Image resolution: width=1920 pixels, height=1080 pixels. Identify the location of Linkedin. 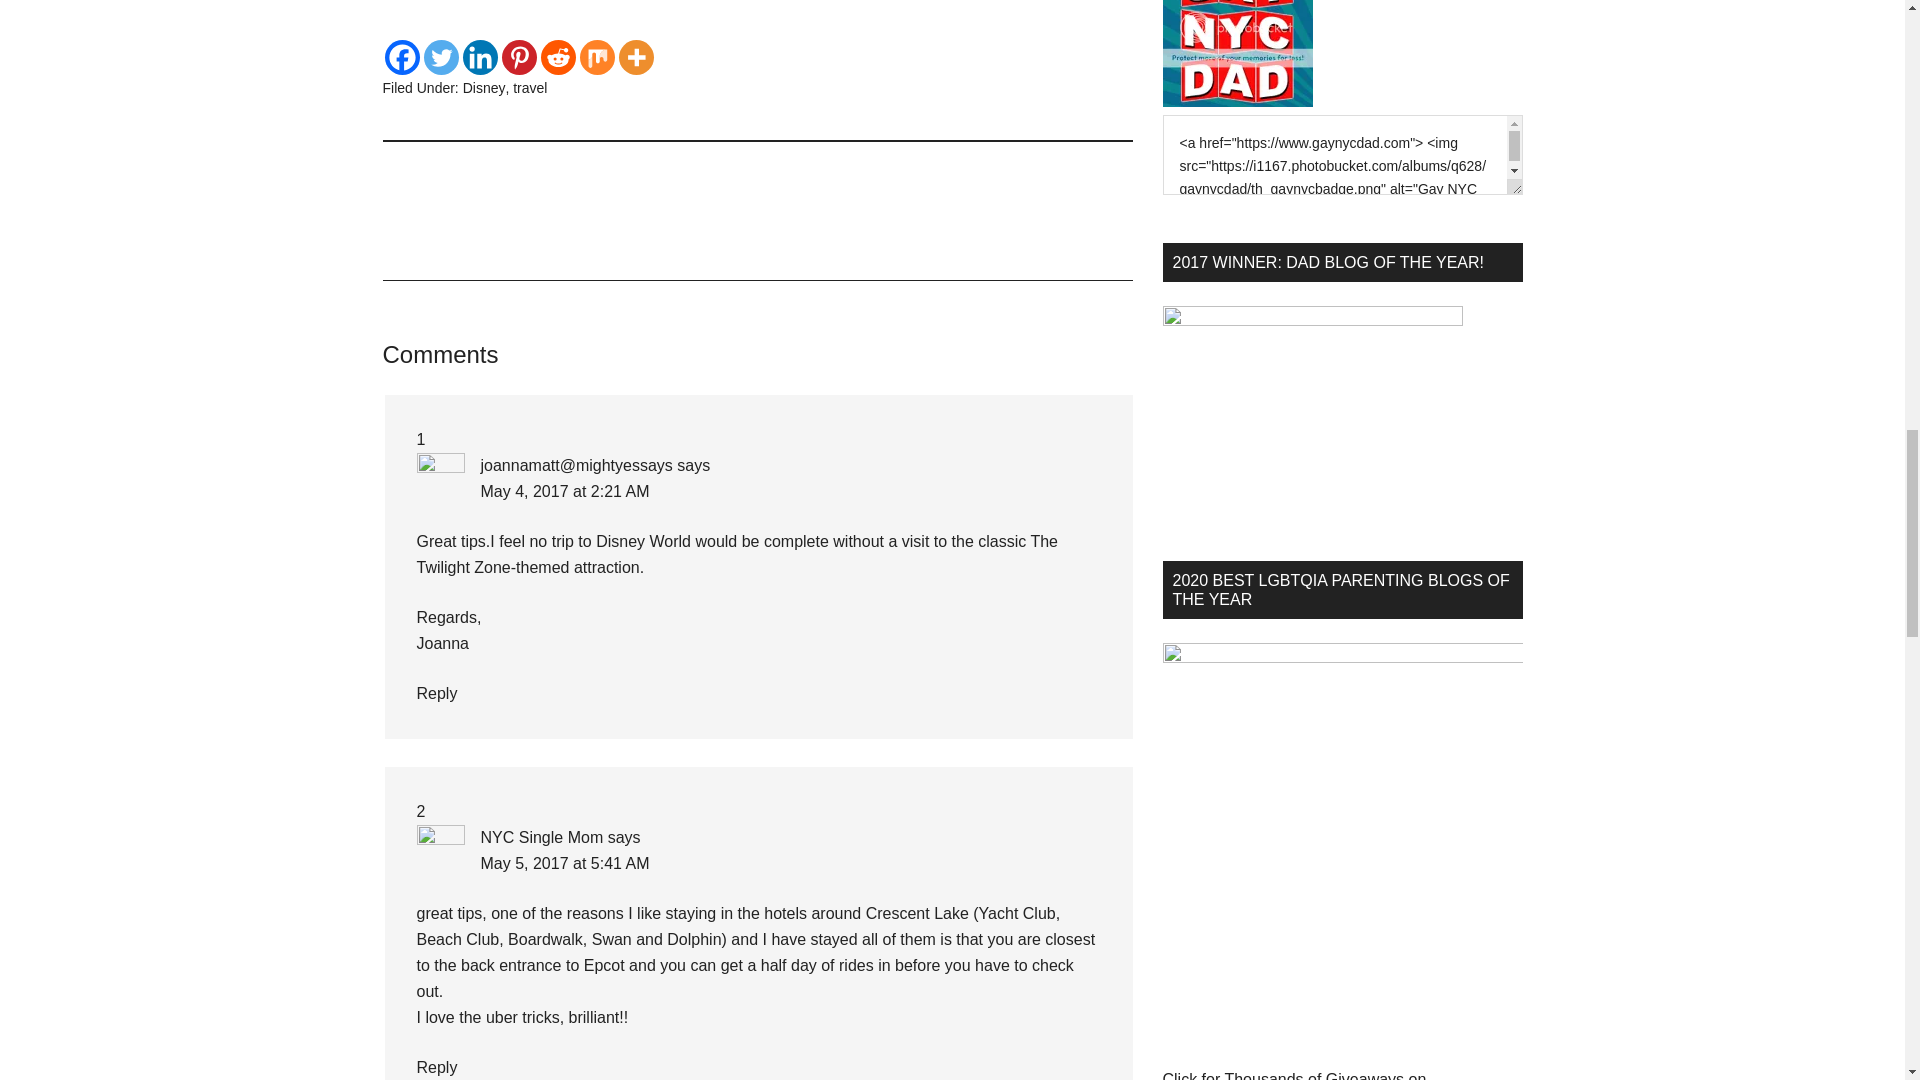
(480, 56).